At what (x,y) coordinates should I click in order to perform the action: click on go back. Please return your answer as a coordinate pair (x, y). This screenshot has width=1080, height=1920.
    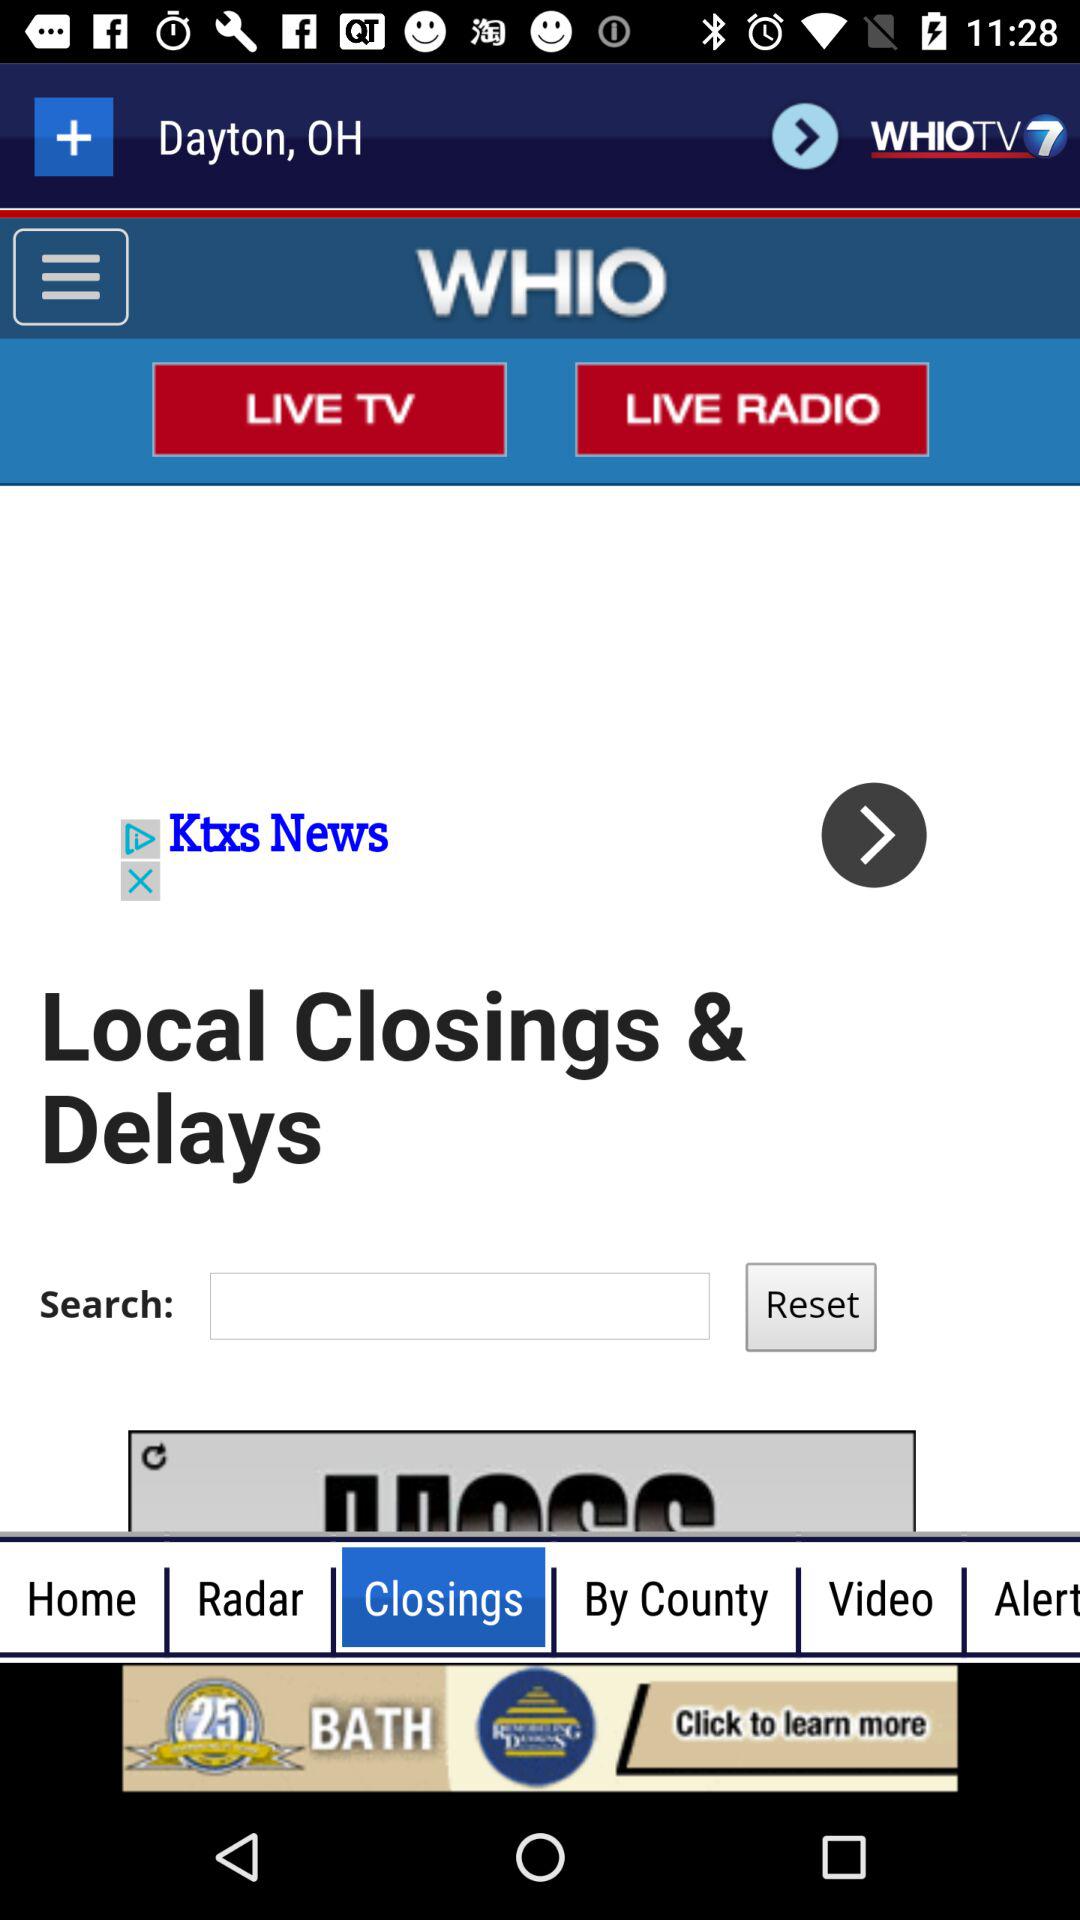
    Looking at the image, I should click on (804, 136).